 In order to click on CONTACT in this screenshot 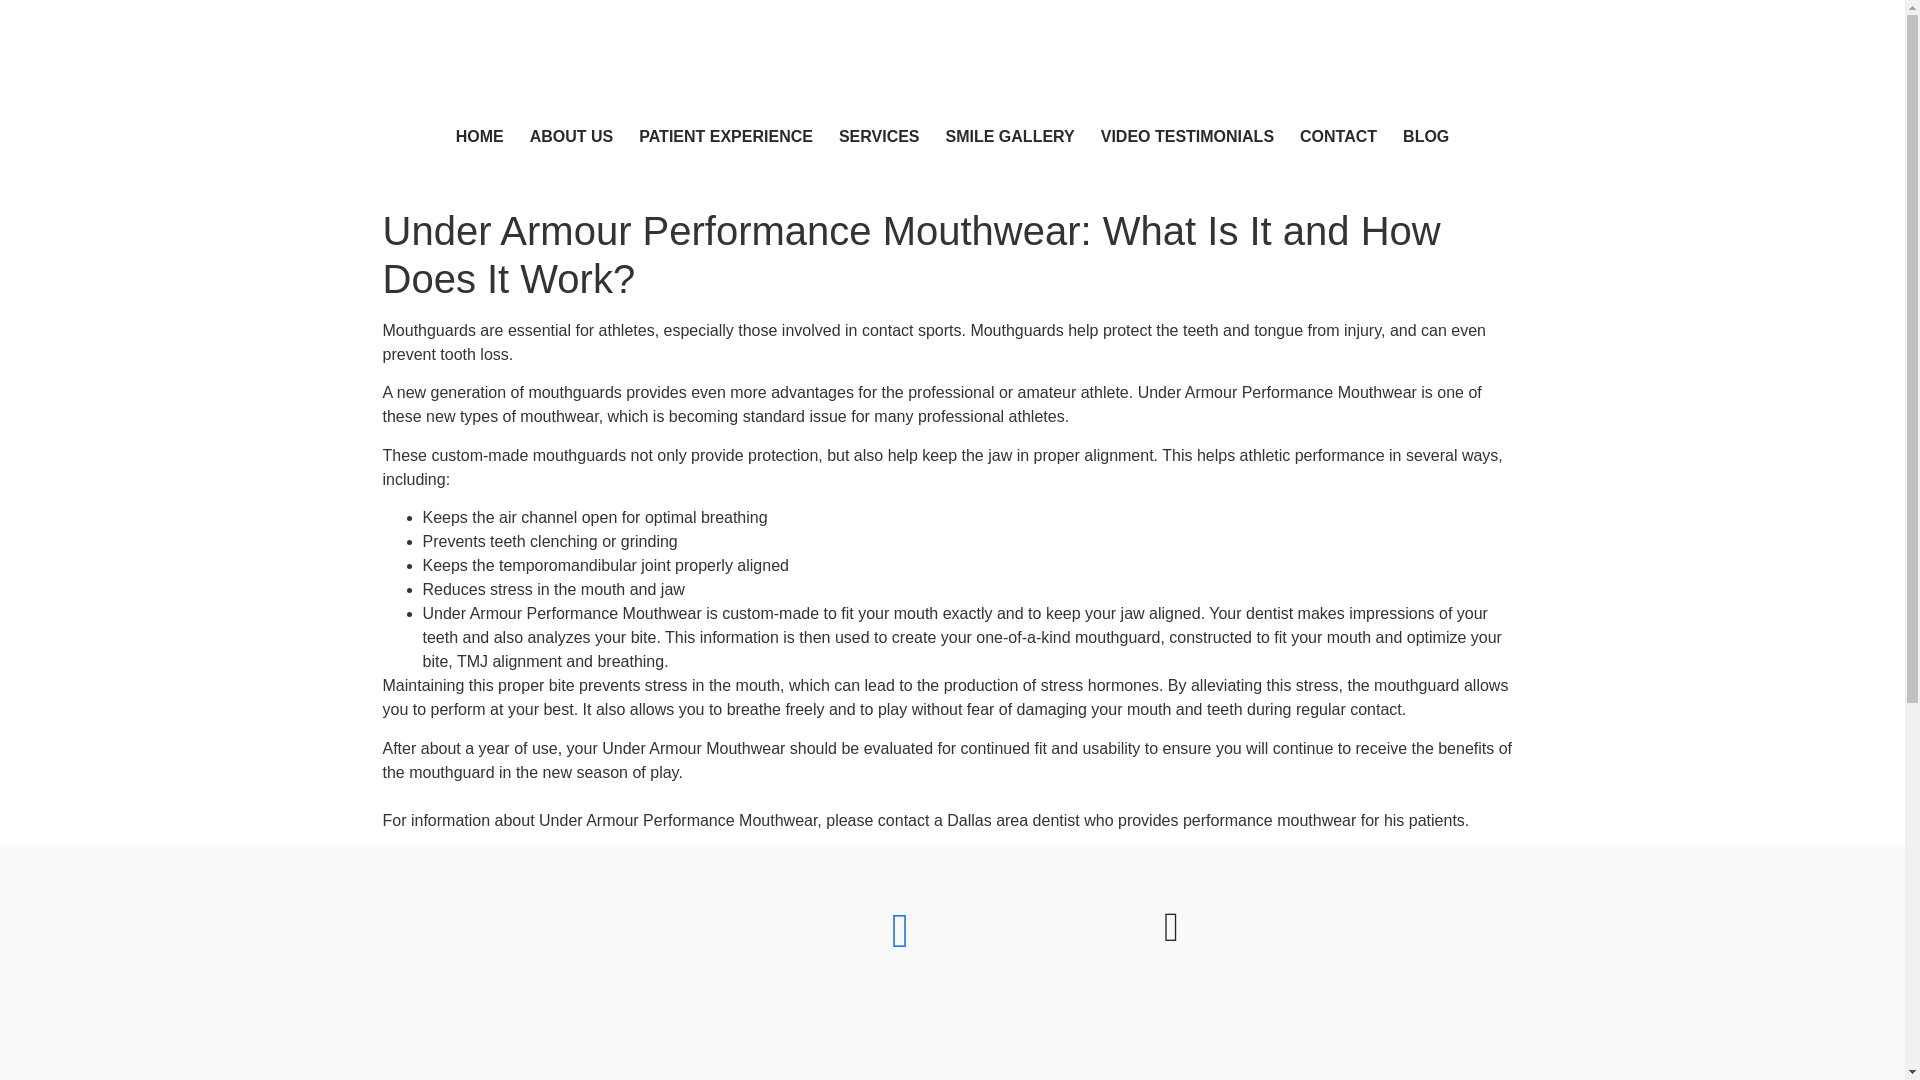, I will do `click(1338, 136)`.